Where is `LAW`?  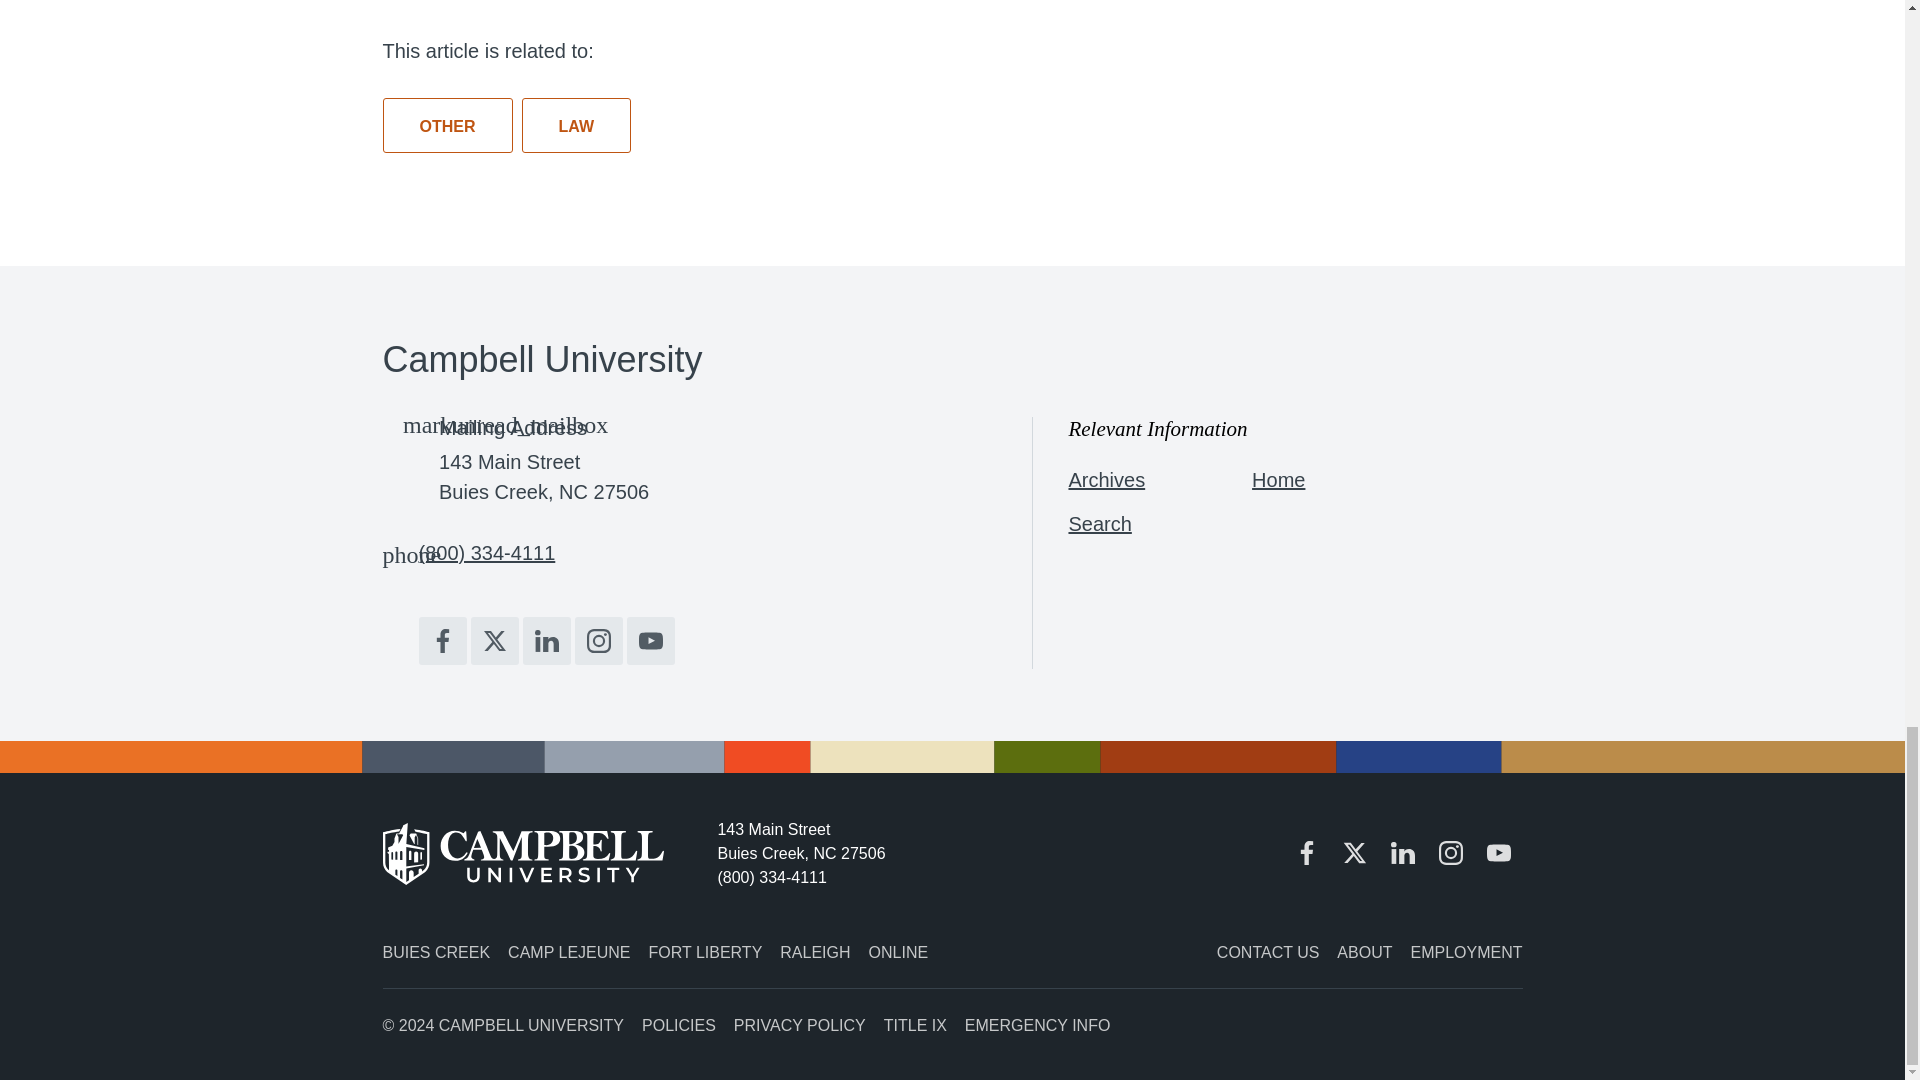
LAW is located at coordinates (576, 126).